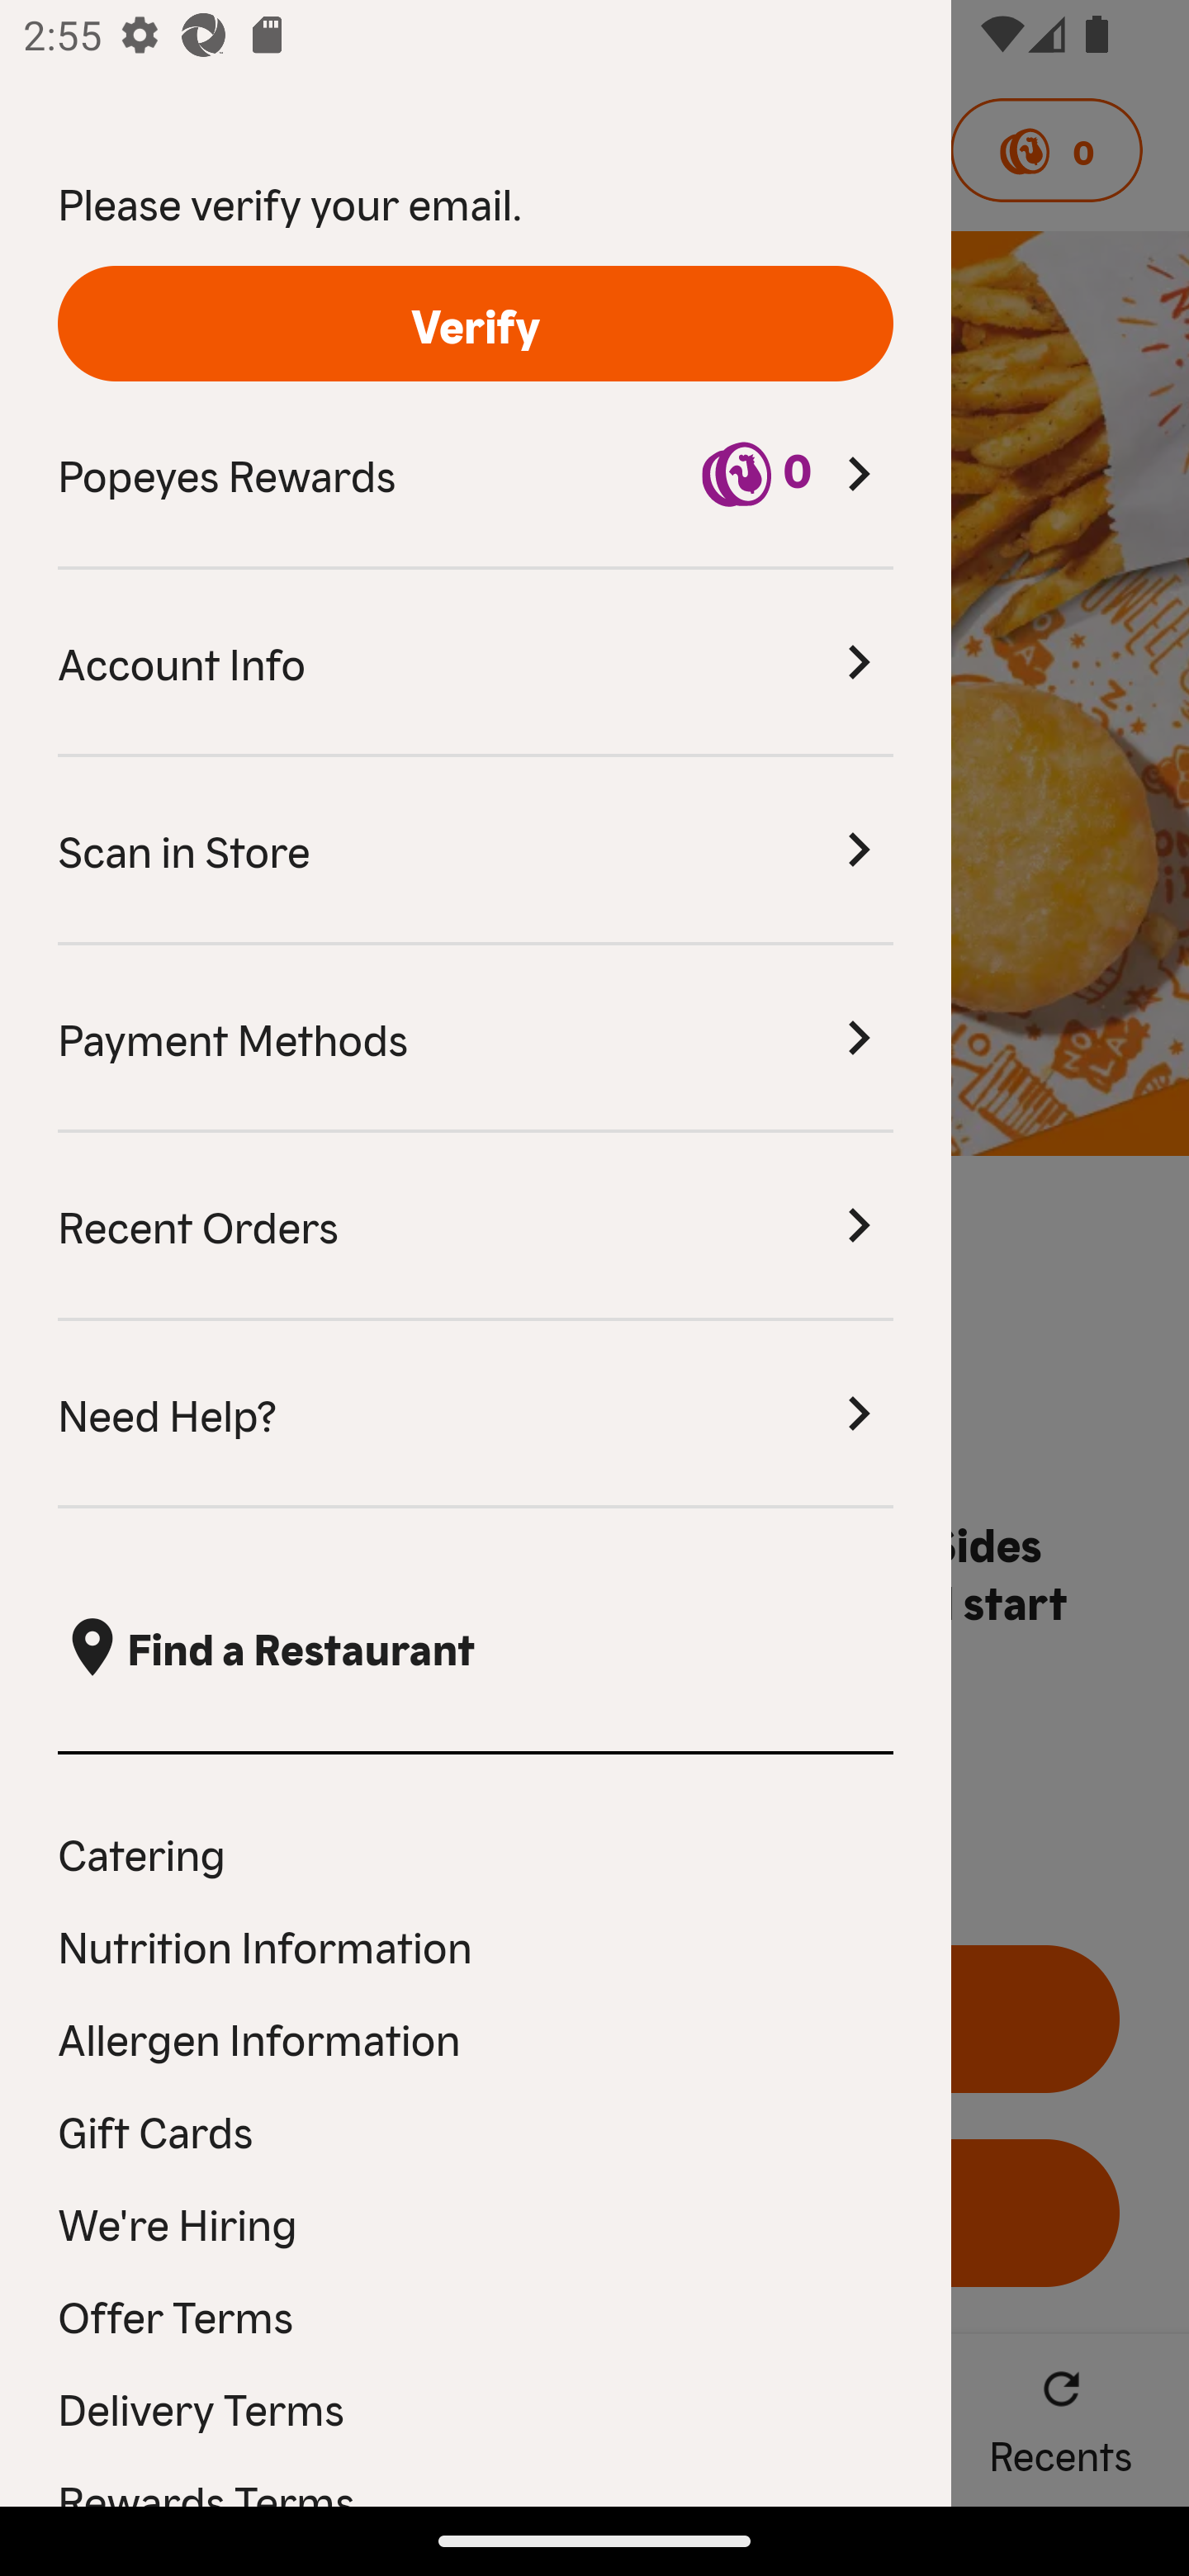 This screenshot has height=2576, width=1189. What do you see at coordinates (476, 2223) in the screenshot?
I see `We're Hiring` at bounding box center [476, 2223].